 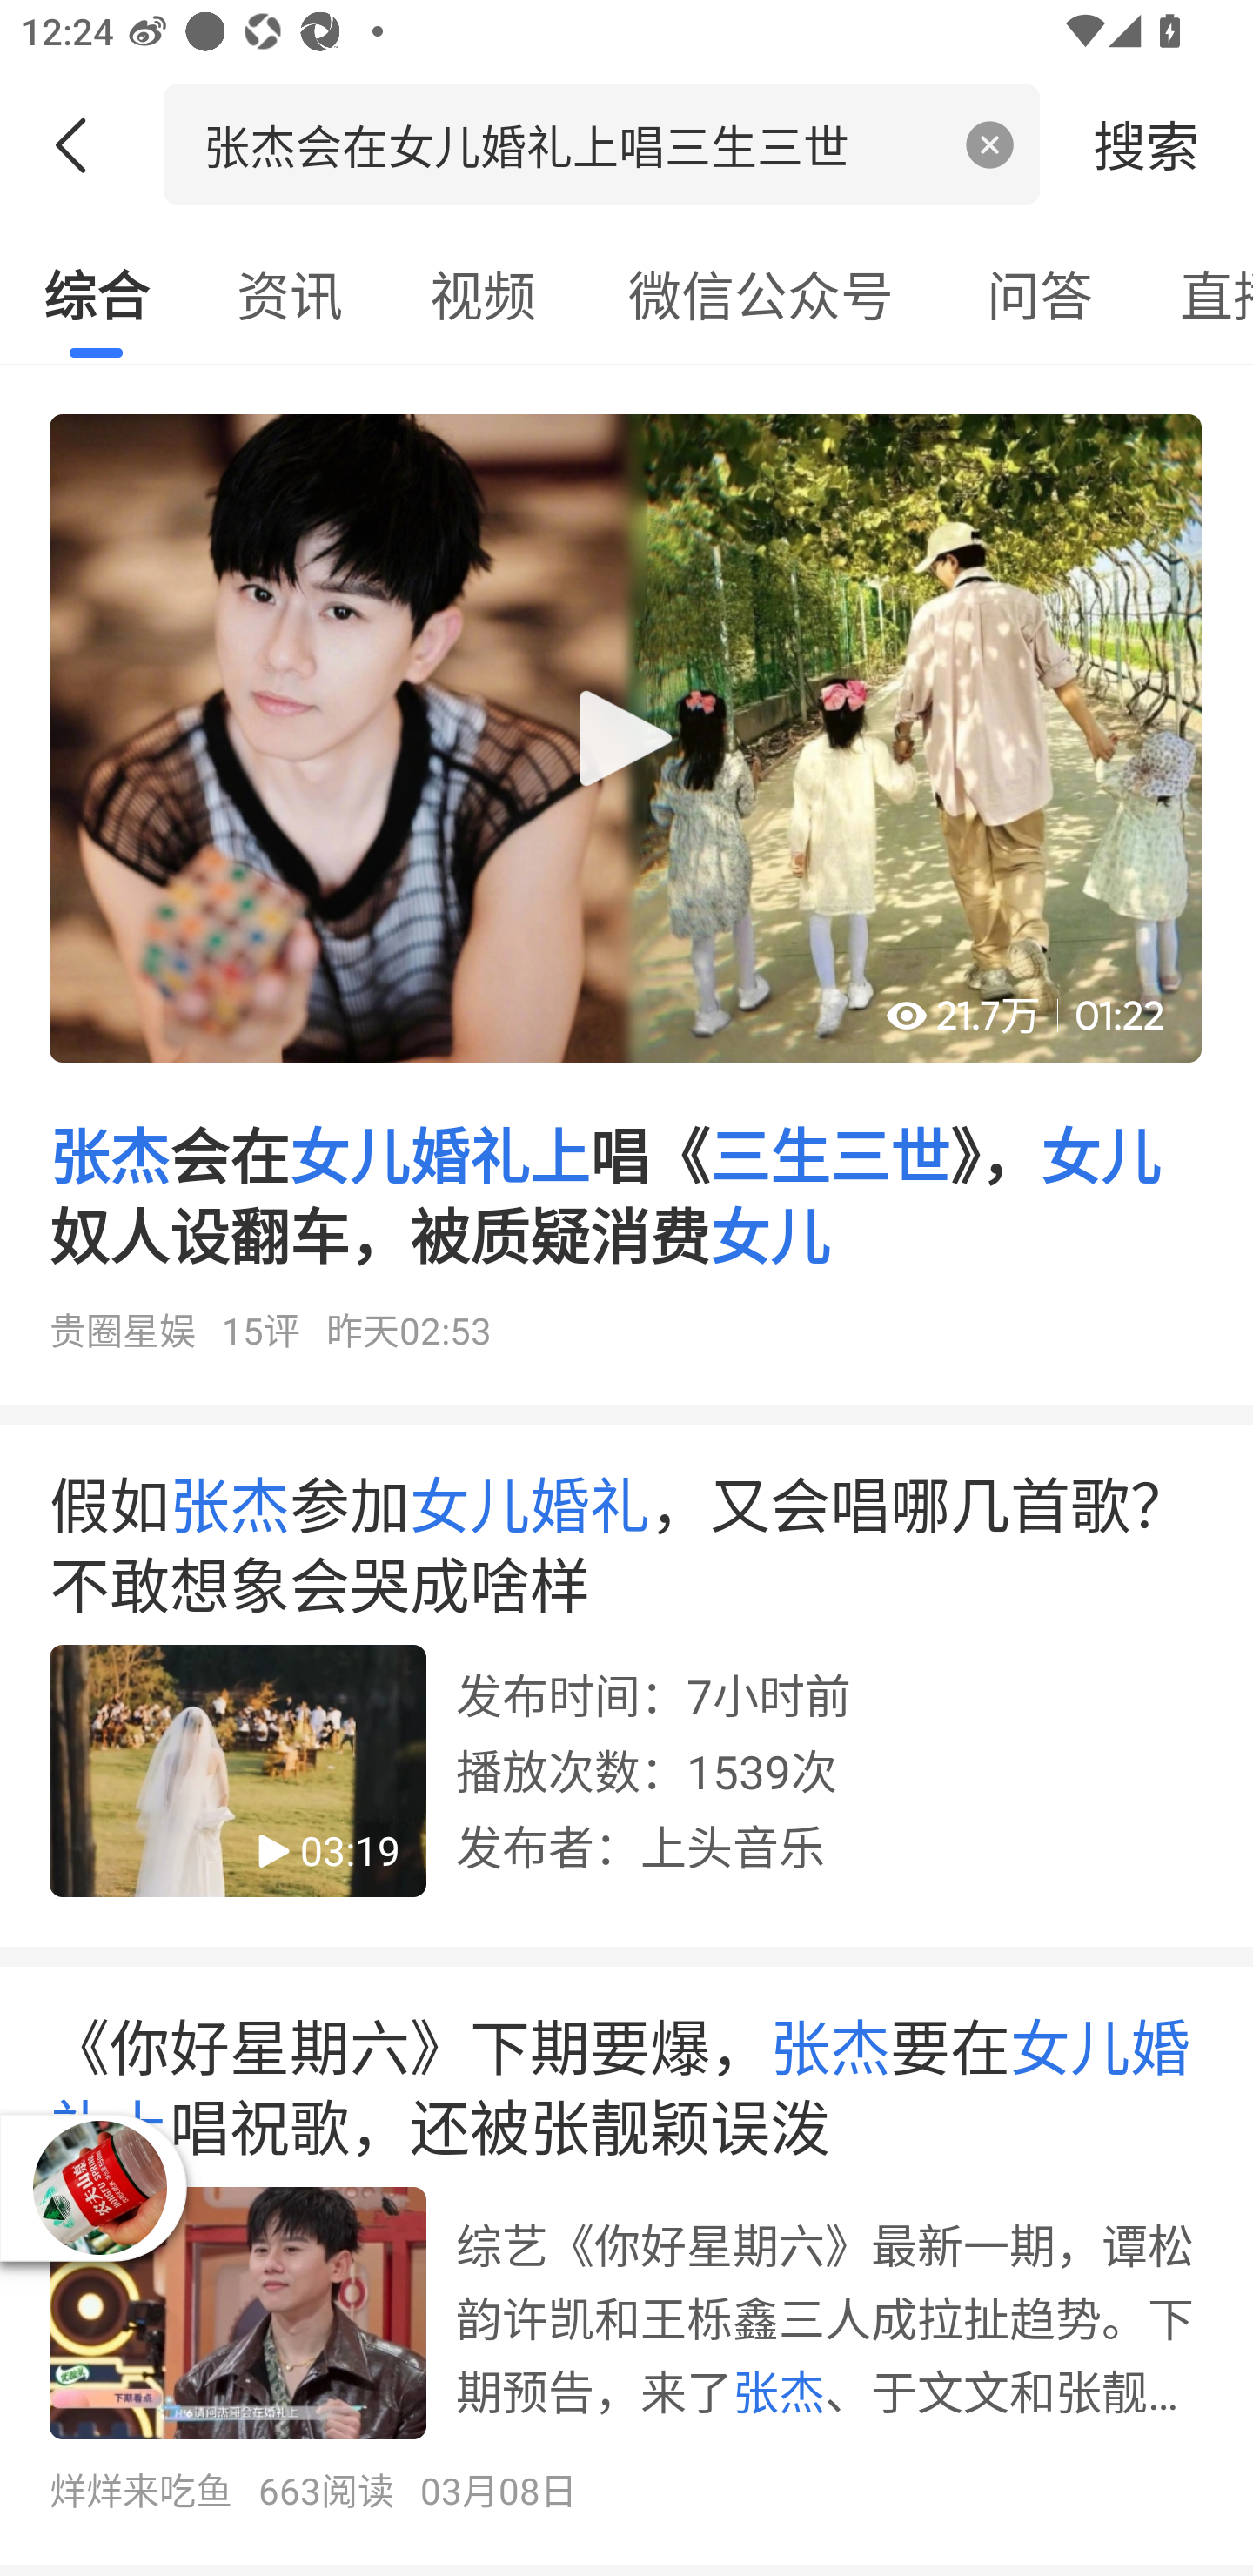 I want to click on 播放器, so click(x=99, y=2188).